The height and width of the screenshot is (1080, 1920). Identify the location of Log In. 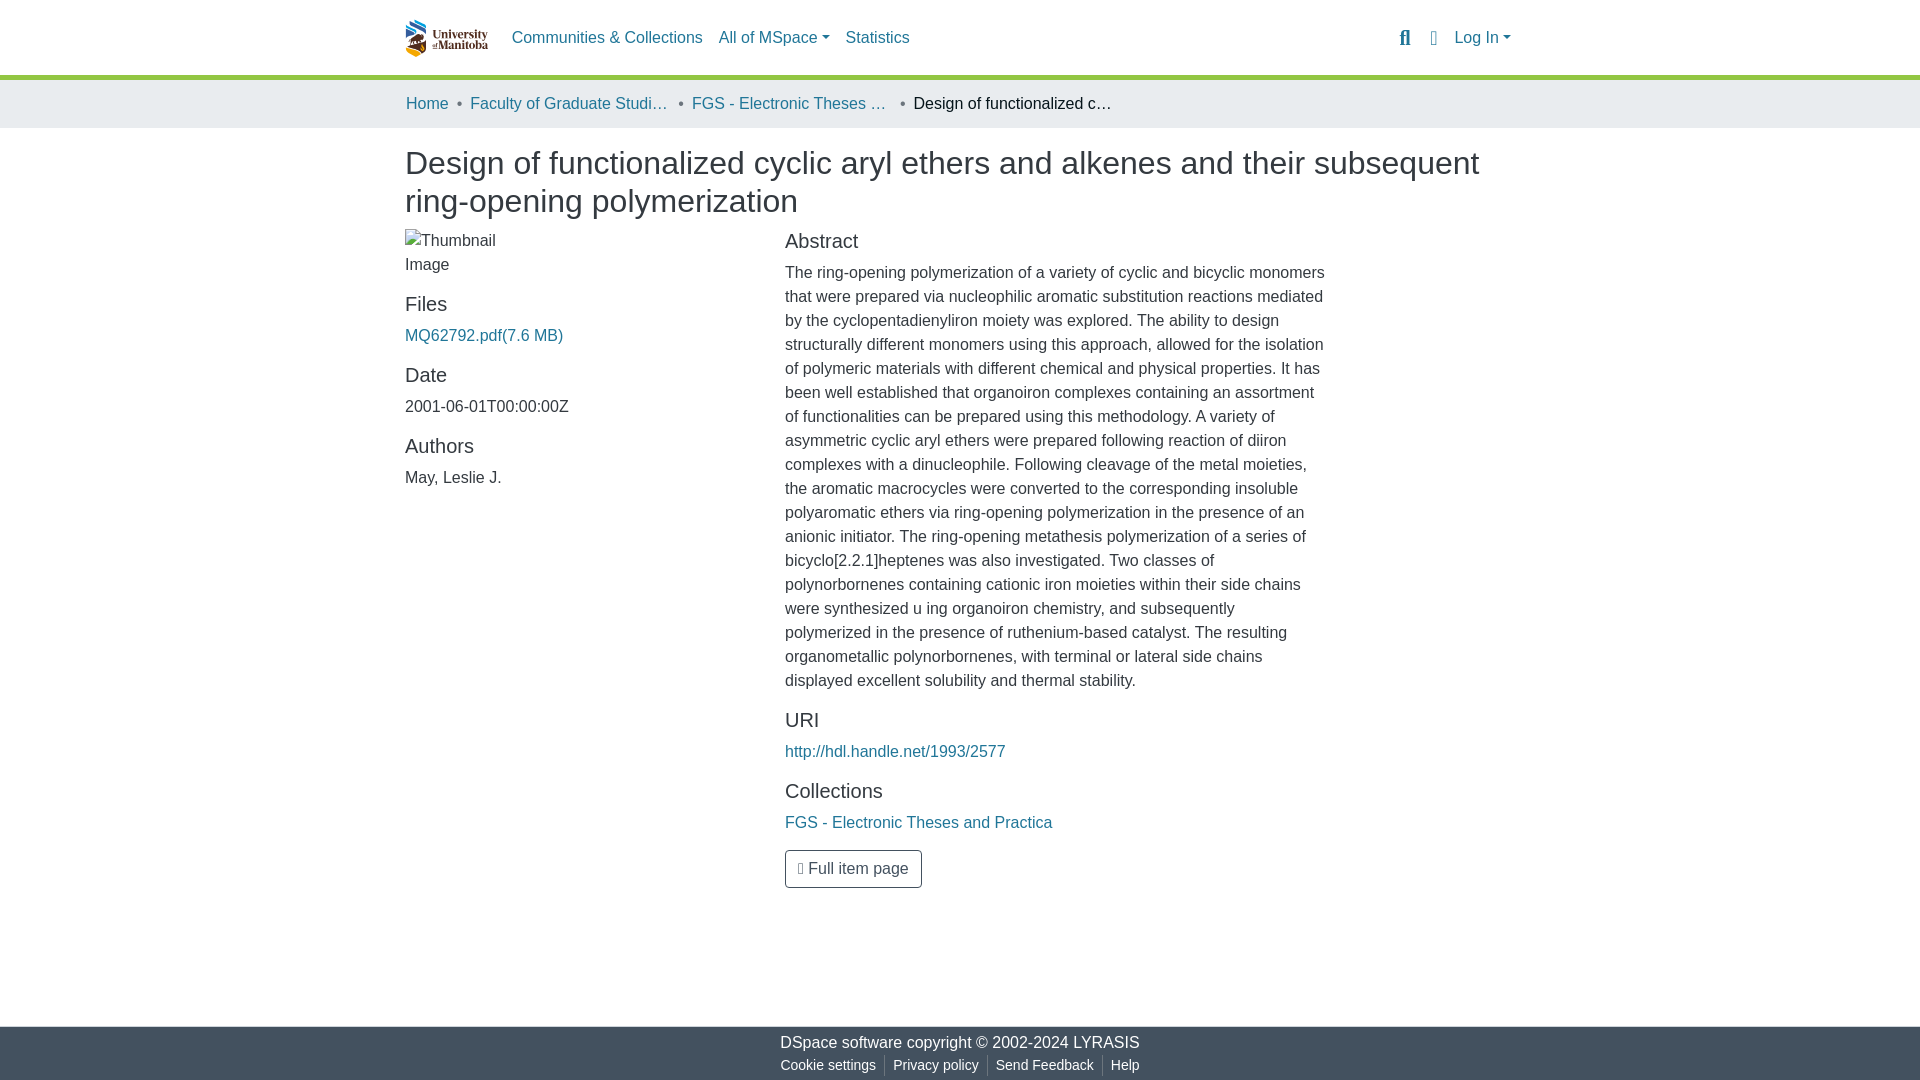
(1482, 38).